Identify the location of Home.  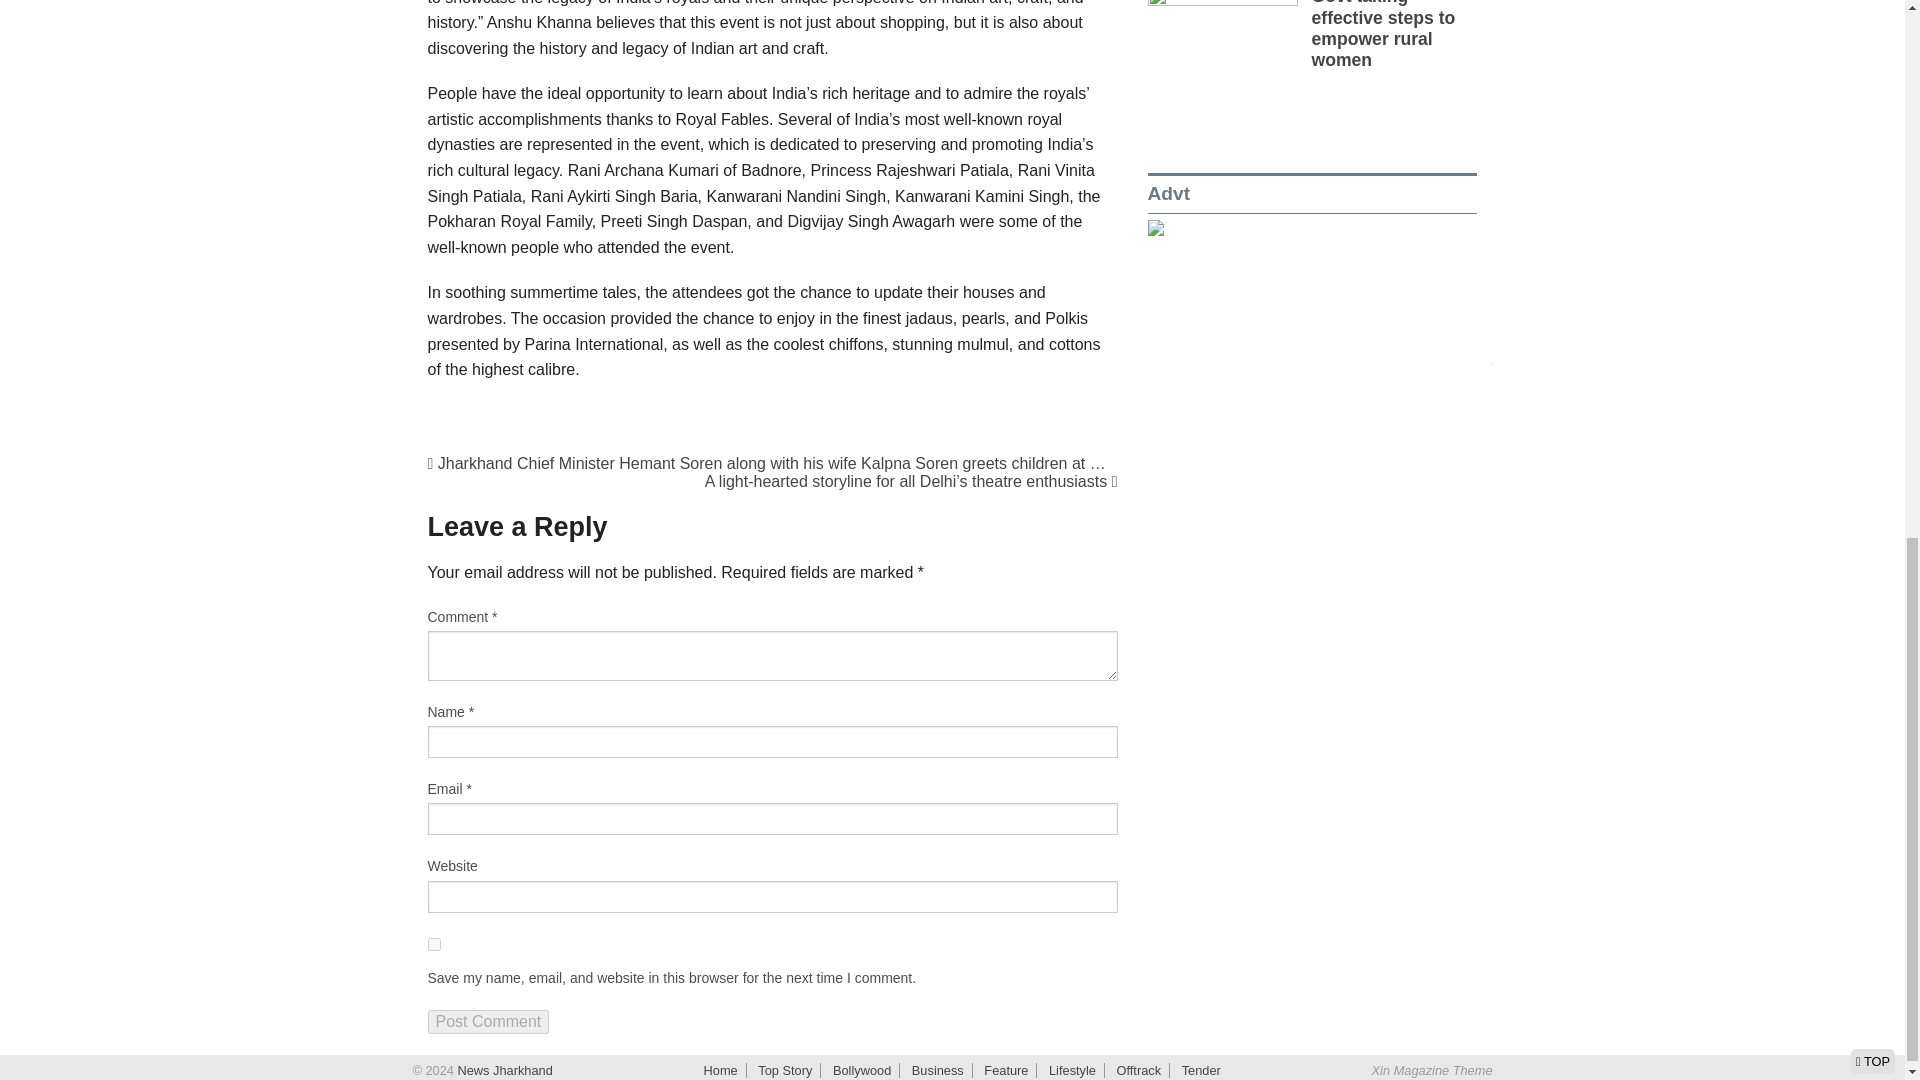
(720, 1070).